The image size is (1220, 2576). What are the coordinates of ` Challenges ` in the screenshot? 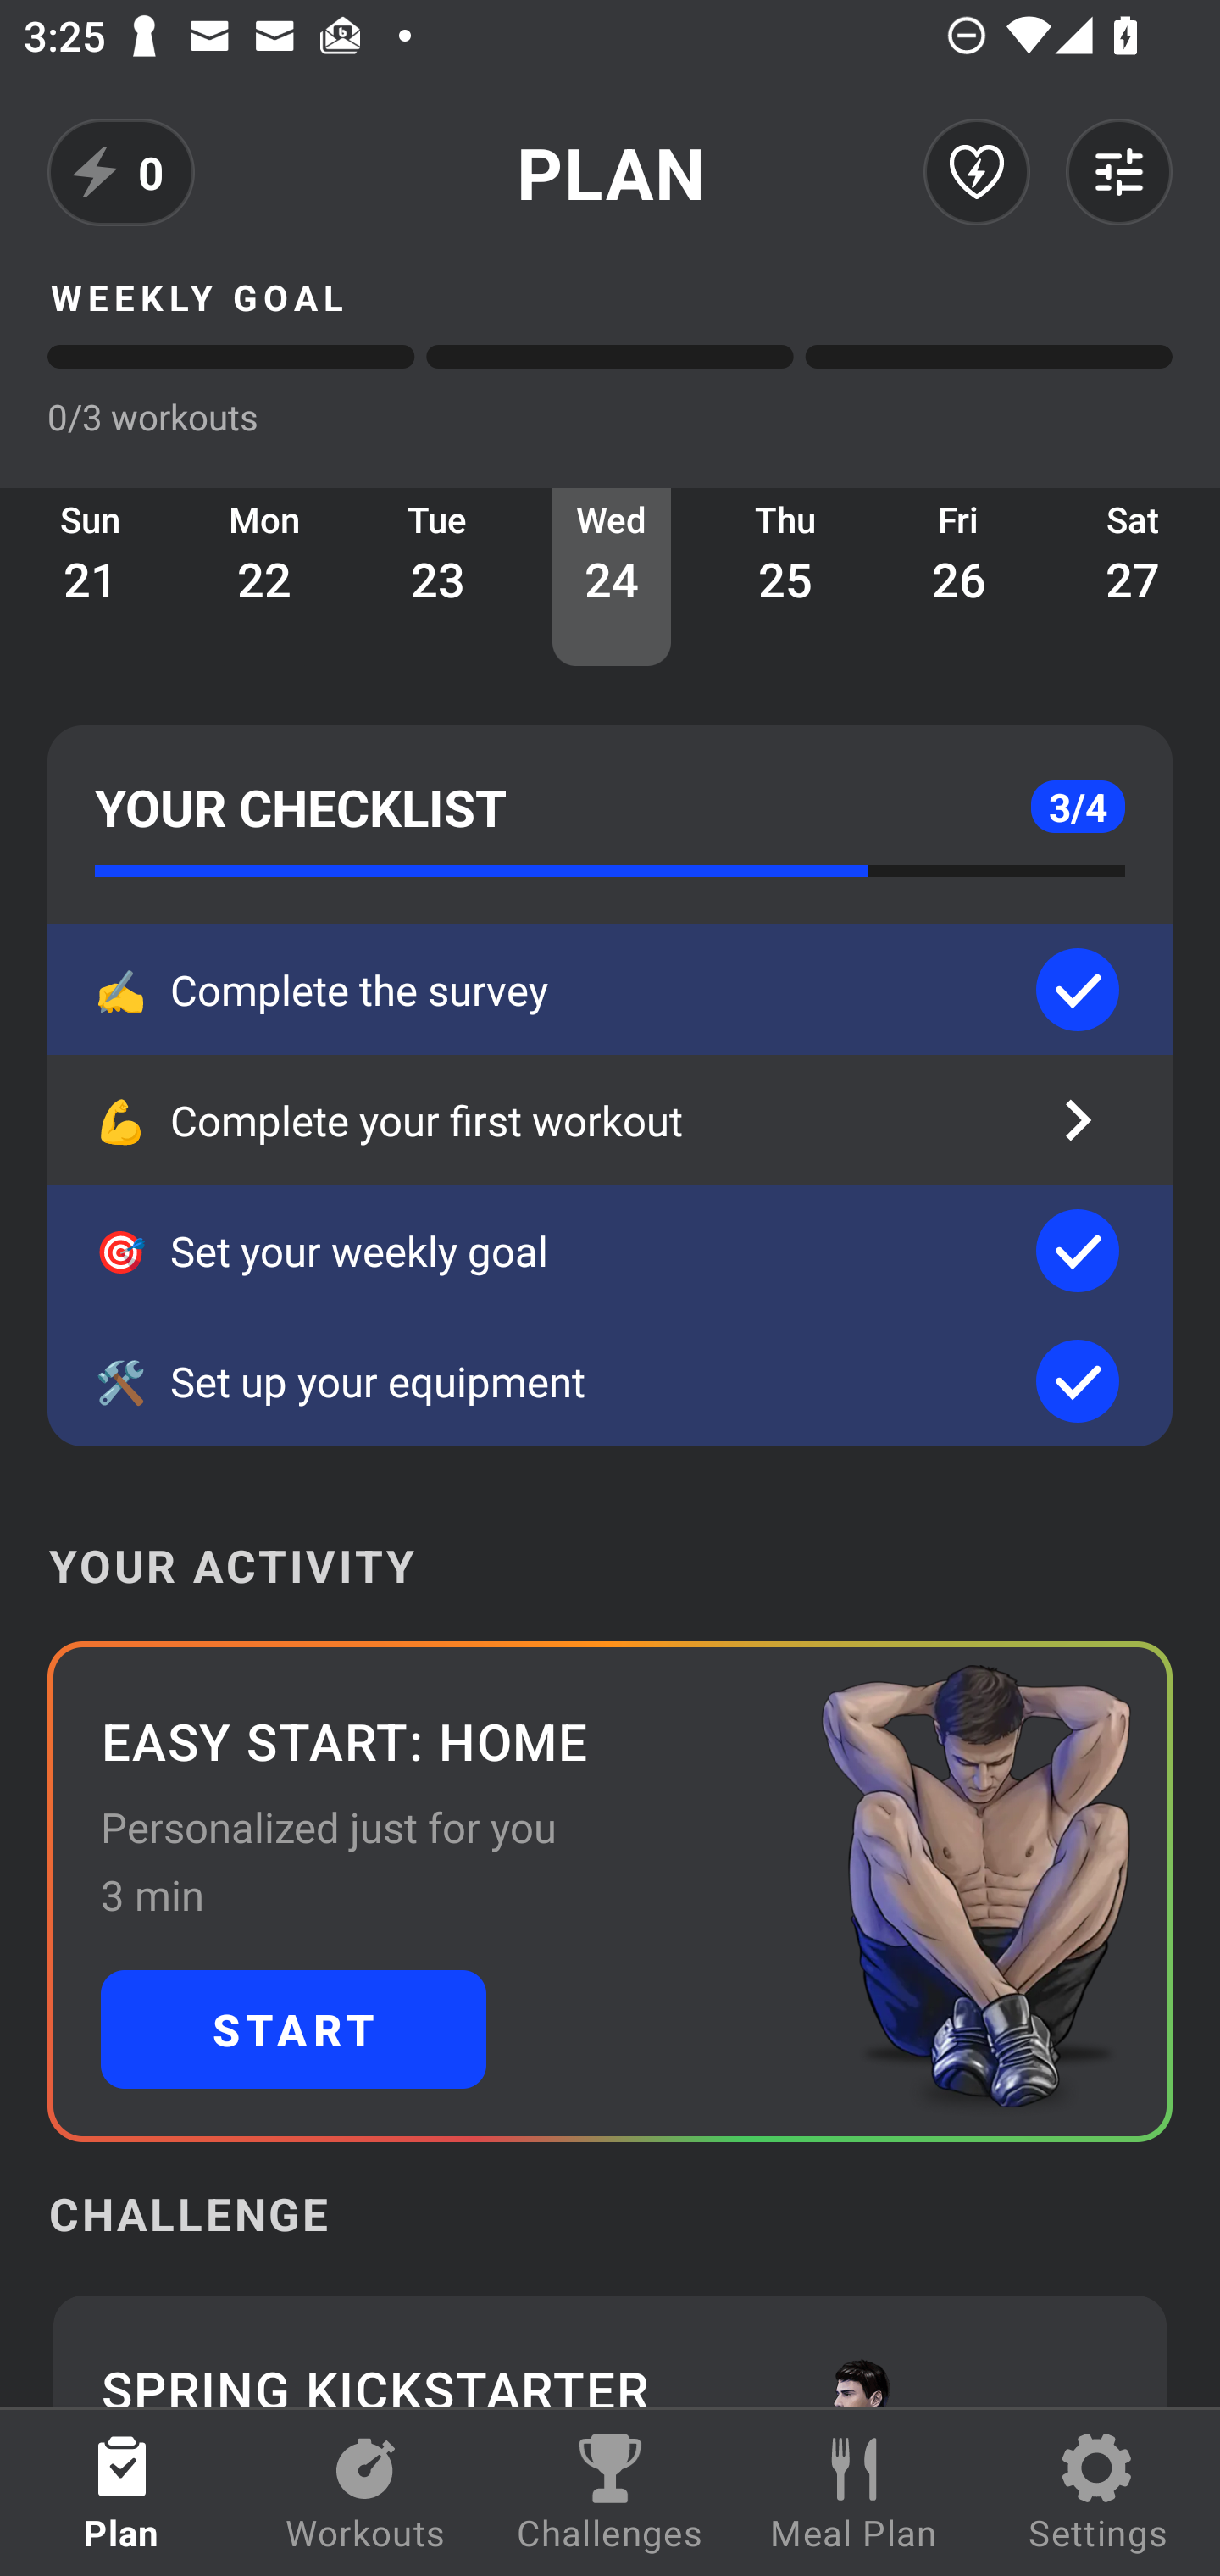 It's located at (610, 2493).